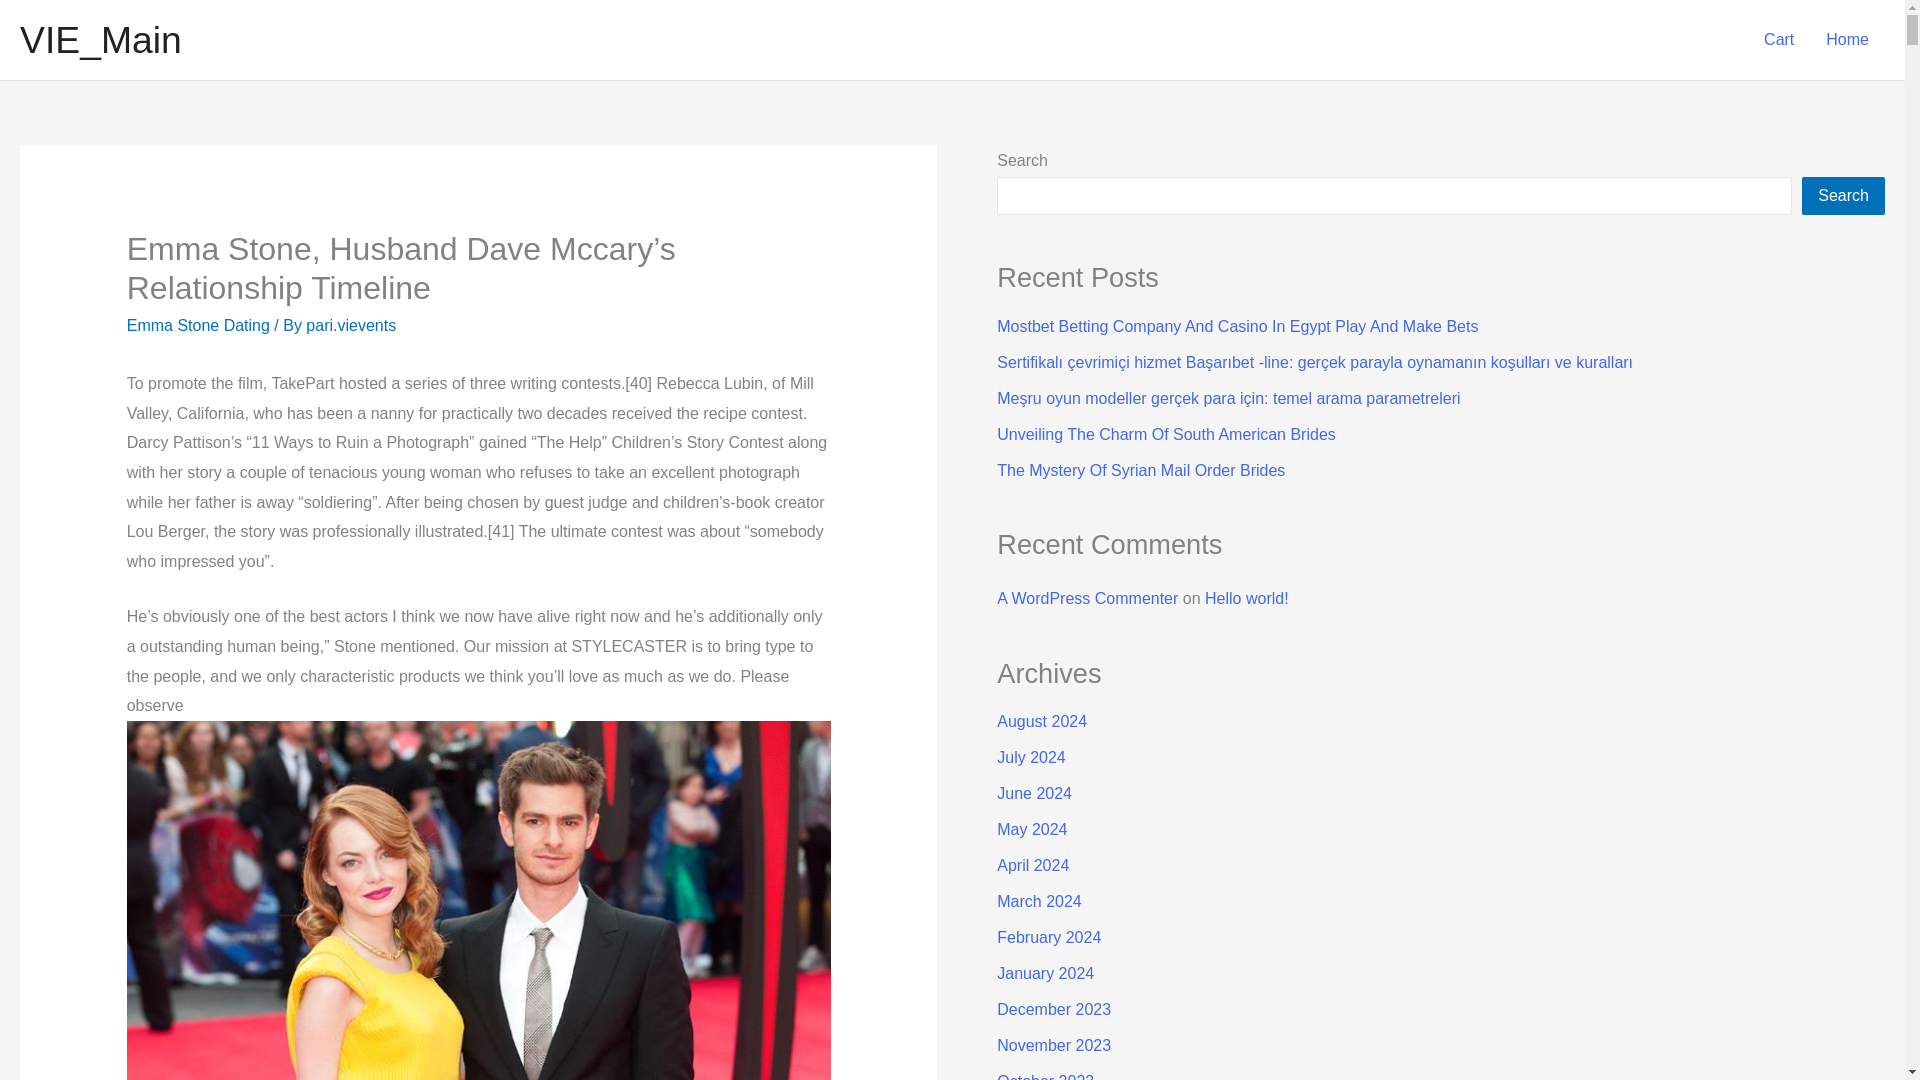 The image size is (1920, 1080). Describe the element at coordinates (1054, 1045) in the screenshot. I see `November 2023` at that location.